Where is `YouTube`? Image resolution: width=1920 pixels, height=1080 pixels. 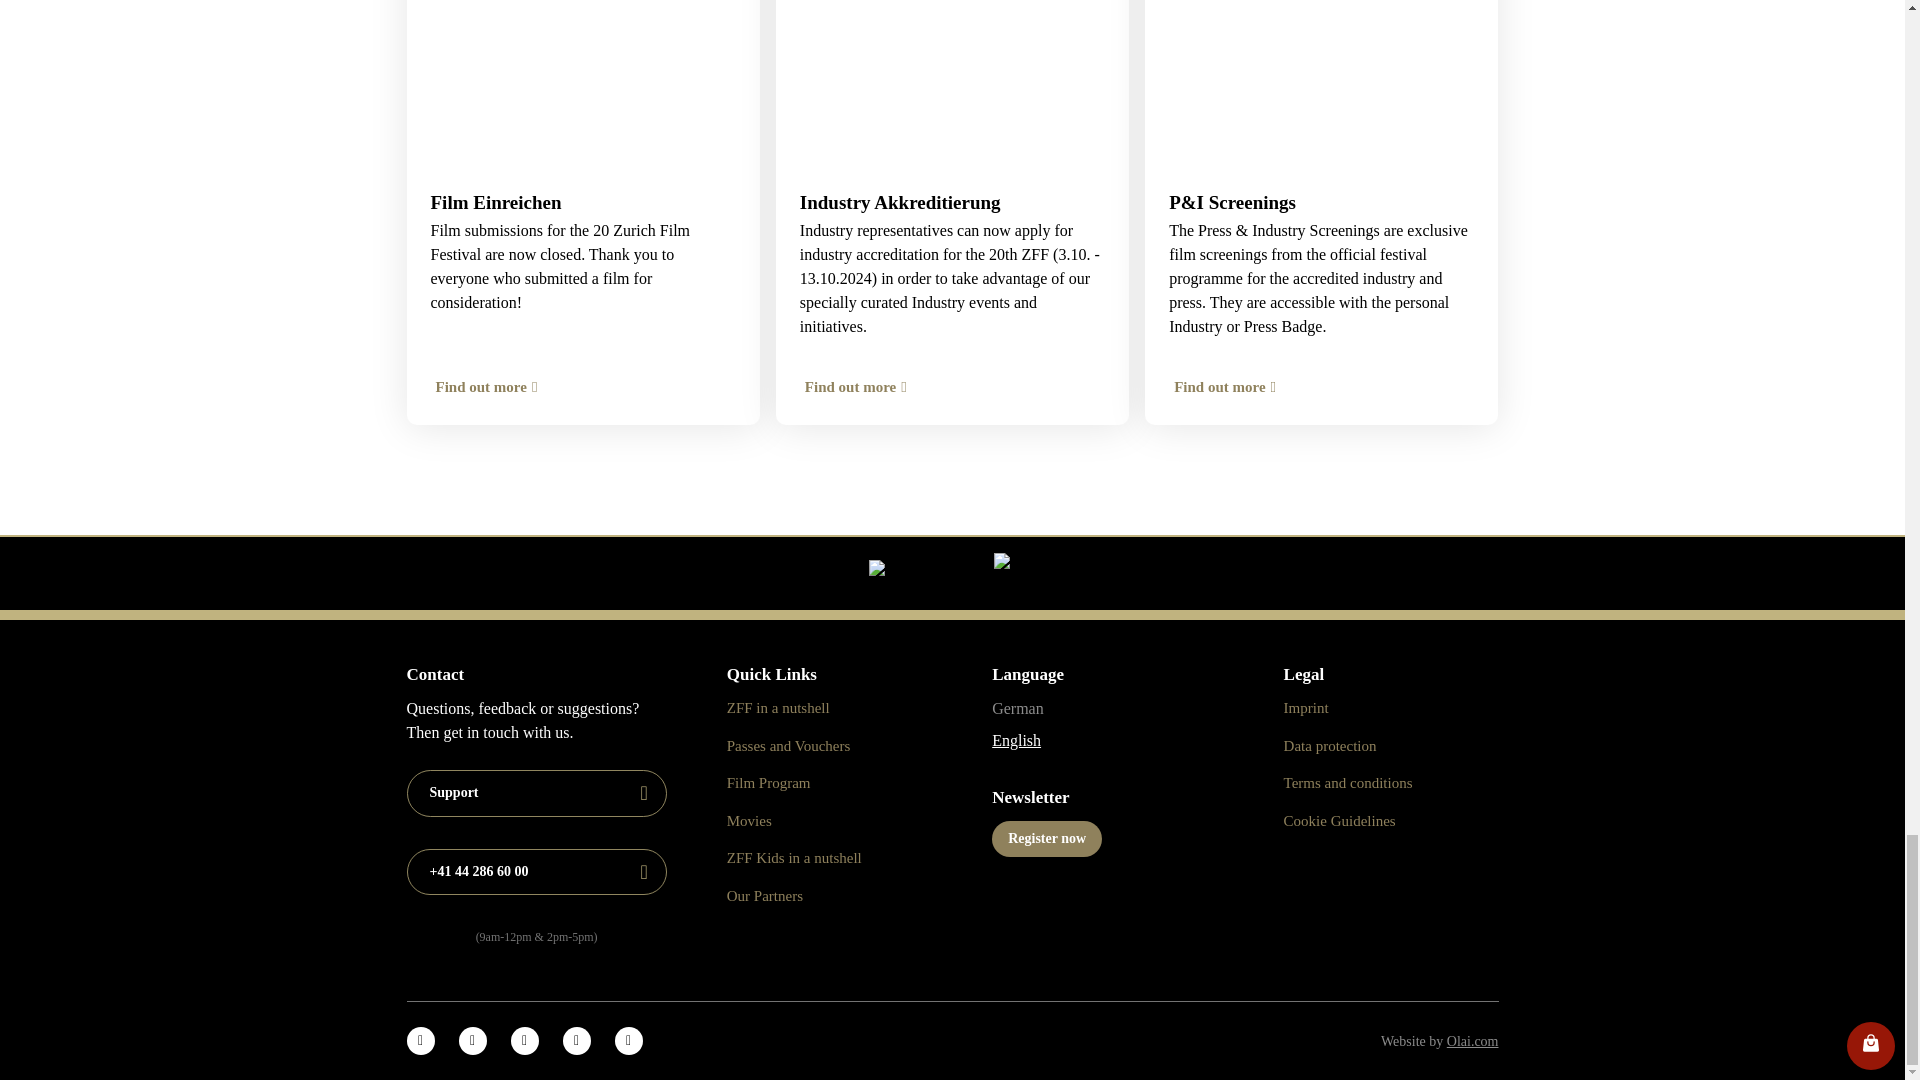
YouTube is located at coordinates (576, 1041).